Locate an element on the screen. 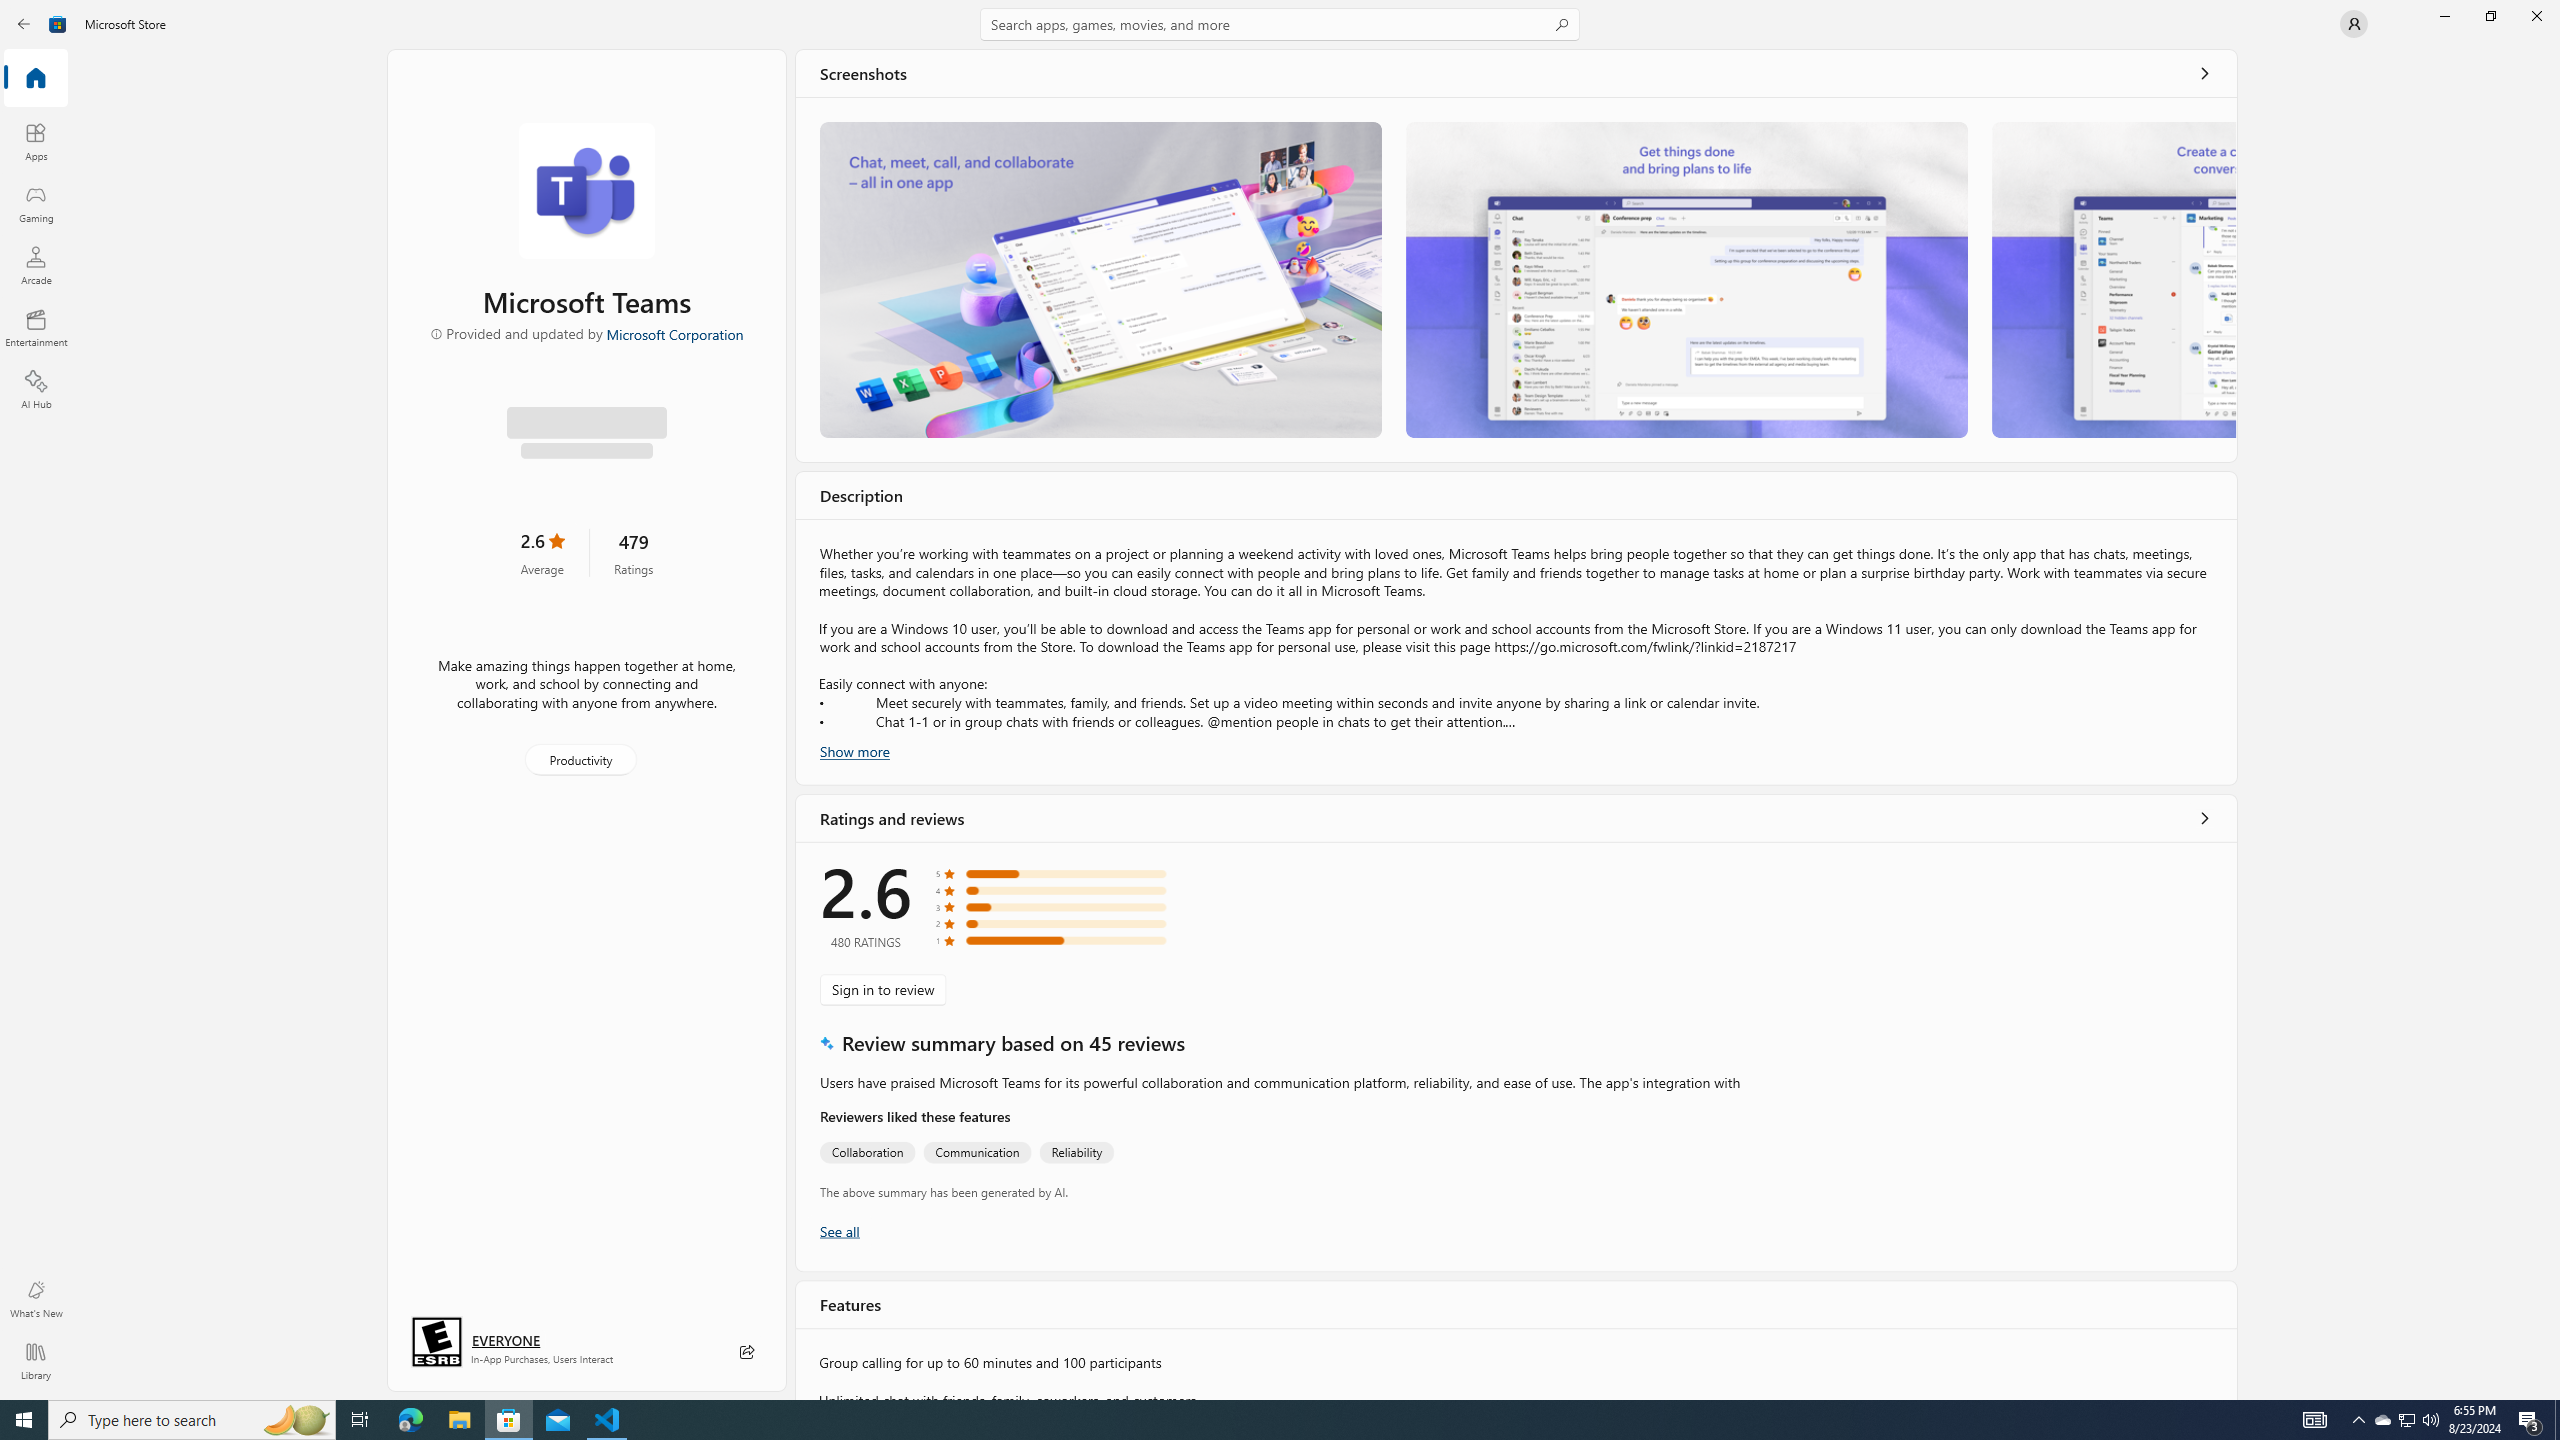 The width and height of the screenshot is (2560, 1440). Close Microsoft Store is located at coordinates (2536, 16).